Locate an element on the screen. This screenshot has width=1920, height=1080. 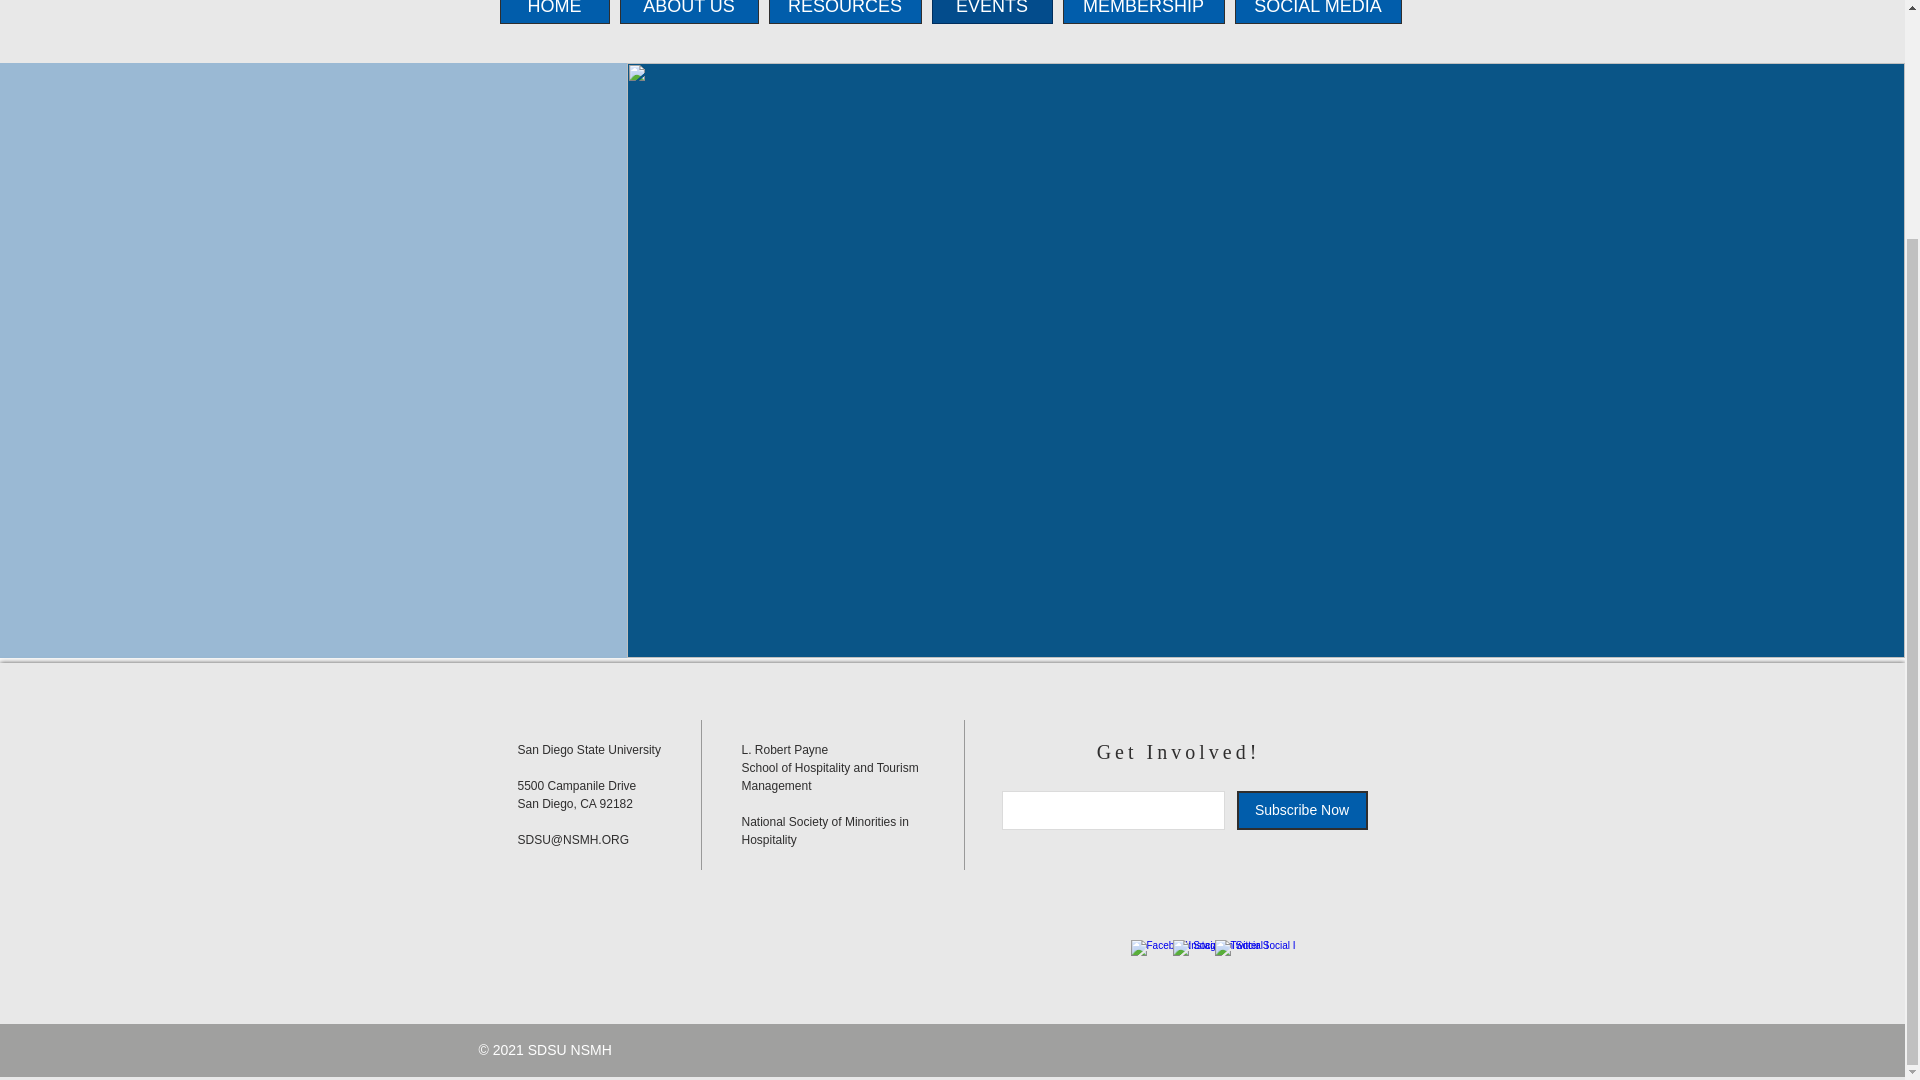
RESOURCES is located at coordinates (844, 12).